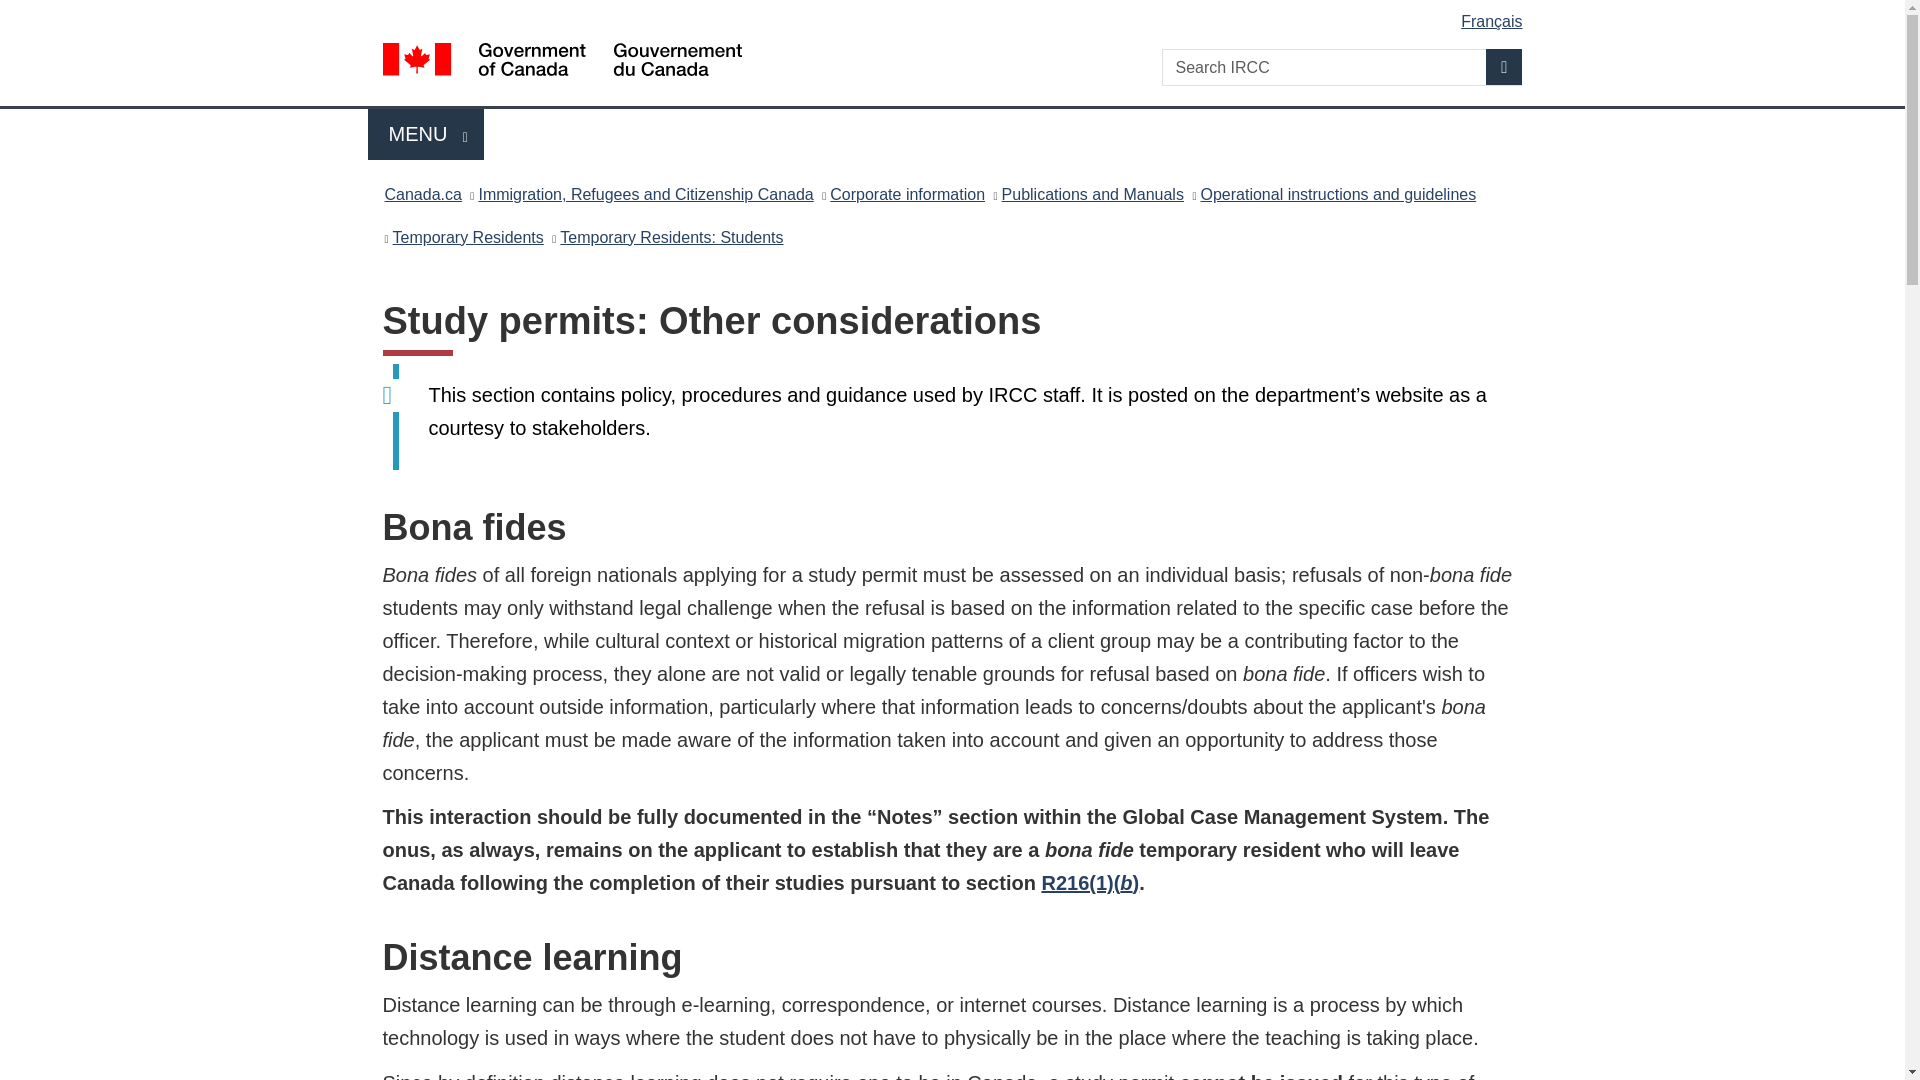  What do you see at coordinates (1504, 66) in the screenshot?
I see `Search` at bounding box center [1504, 66].